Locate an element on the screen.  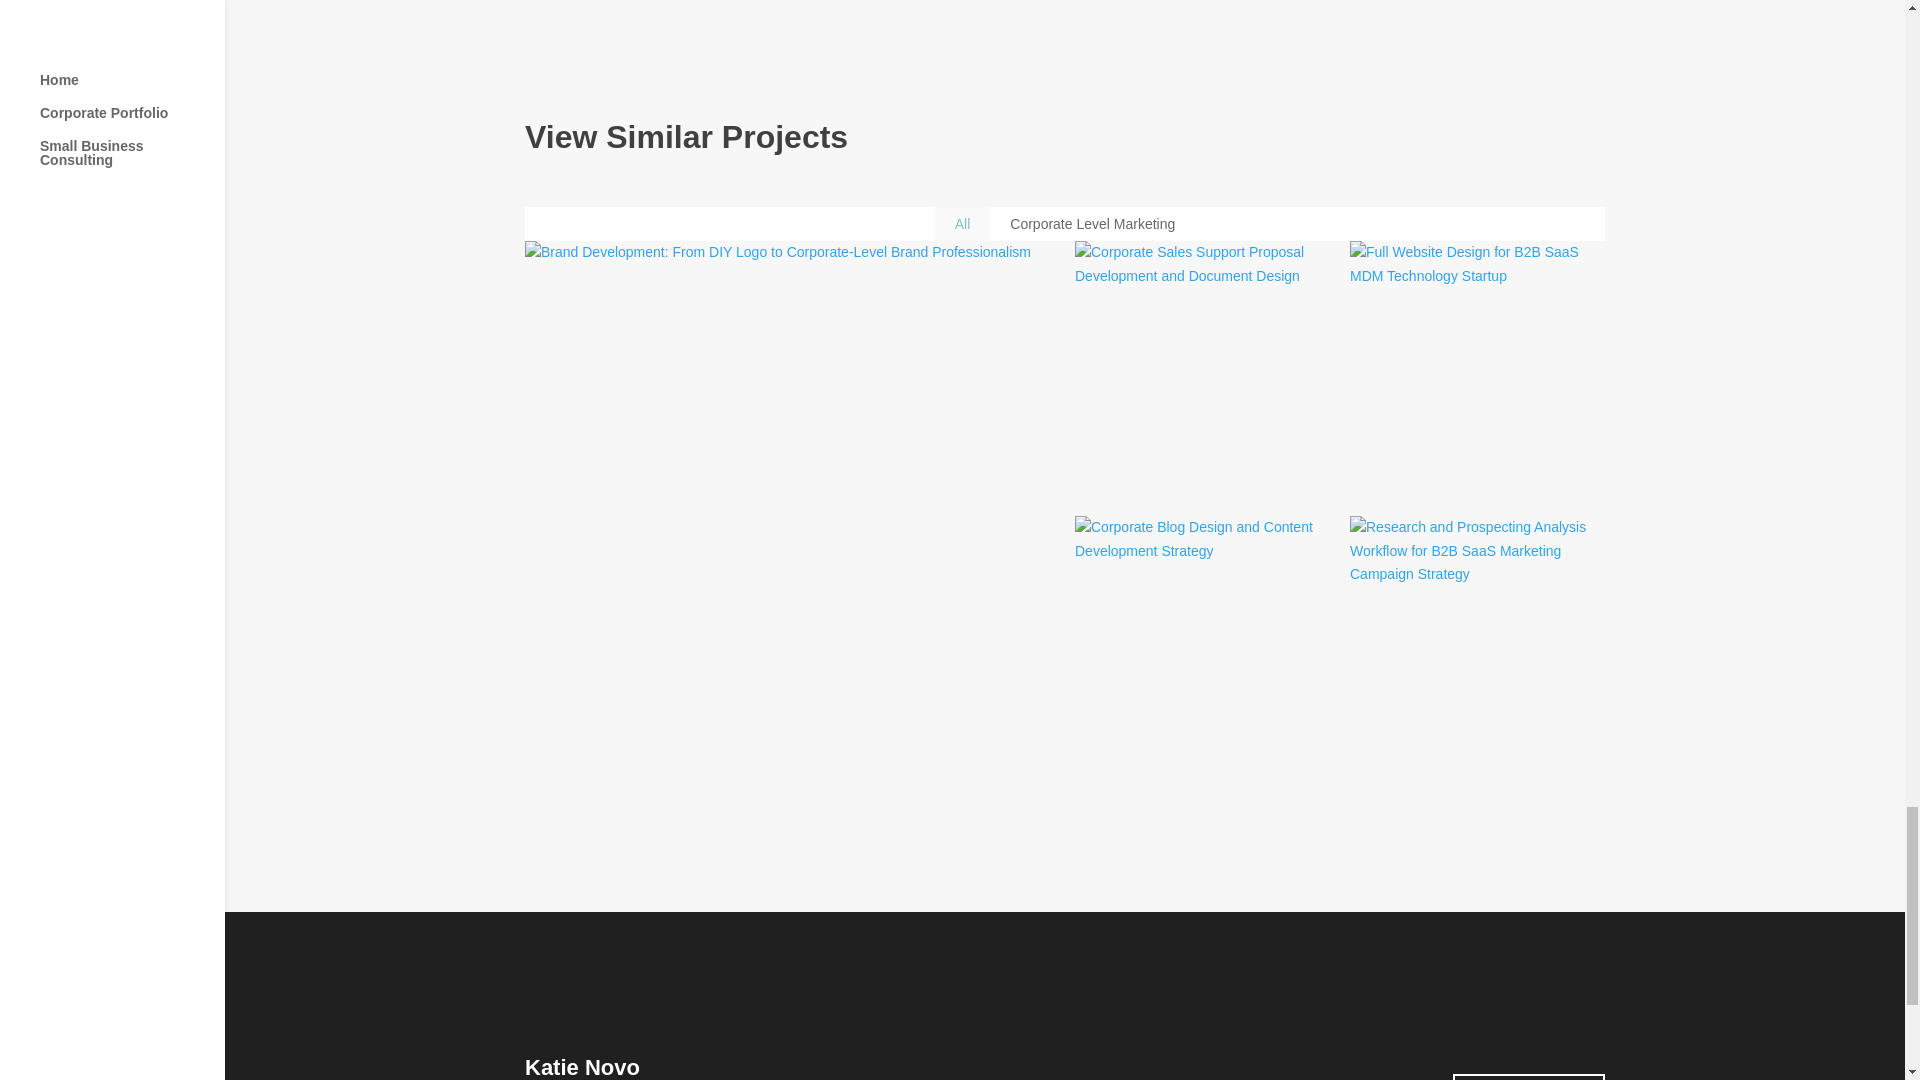
Corporate Level Marketing is located at coordinates (1092, 224).